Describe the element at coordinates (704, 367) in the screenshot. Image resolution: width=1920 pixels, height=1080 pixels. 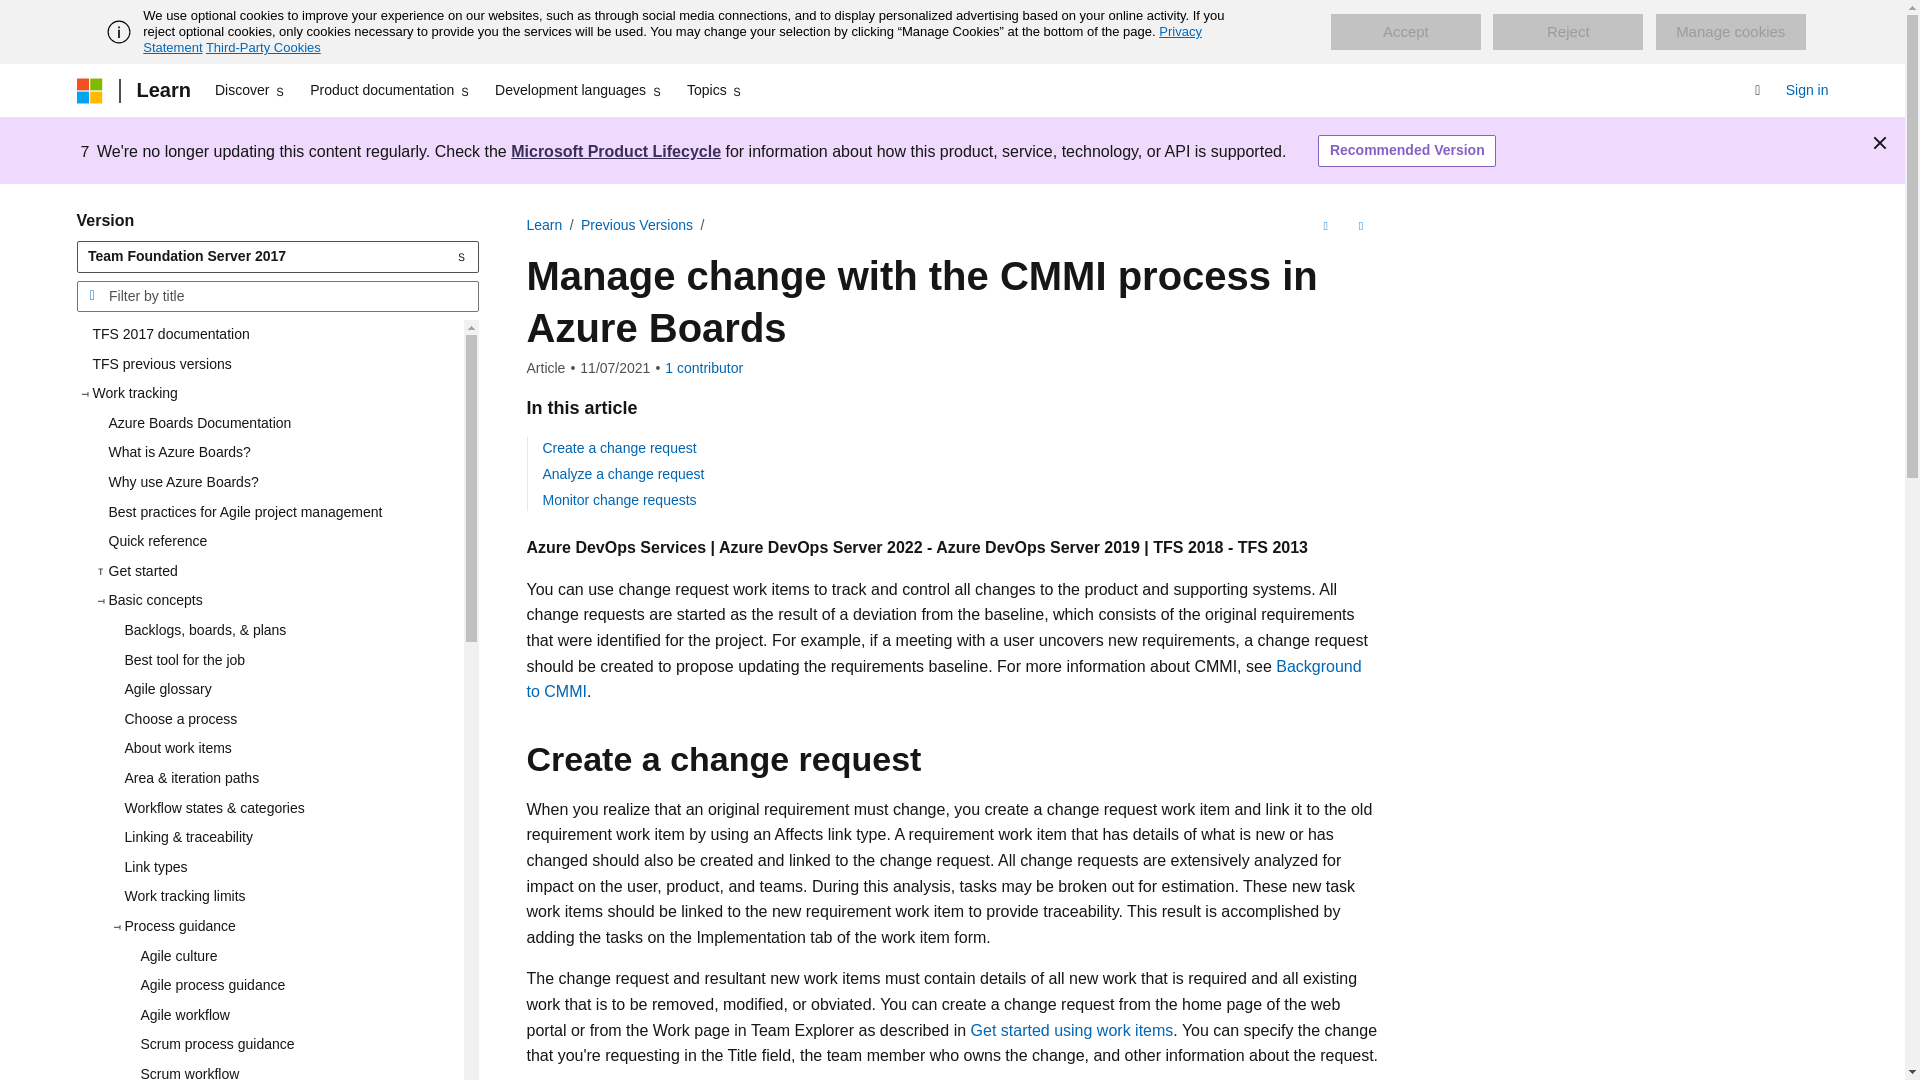
I see `View all contributors` at that location.